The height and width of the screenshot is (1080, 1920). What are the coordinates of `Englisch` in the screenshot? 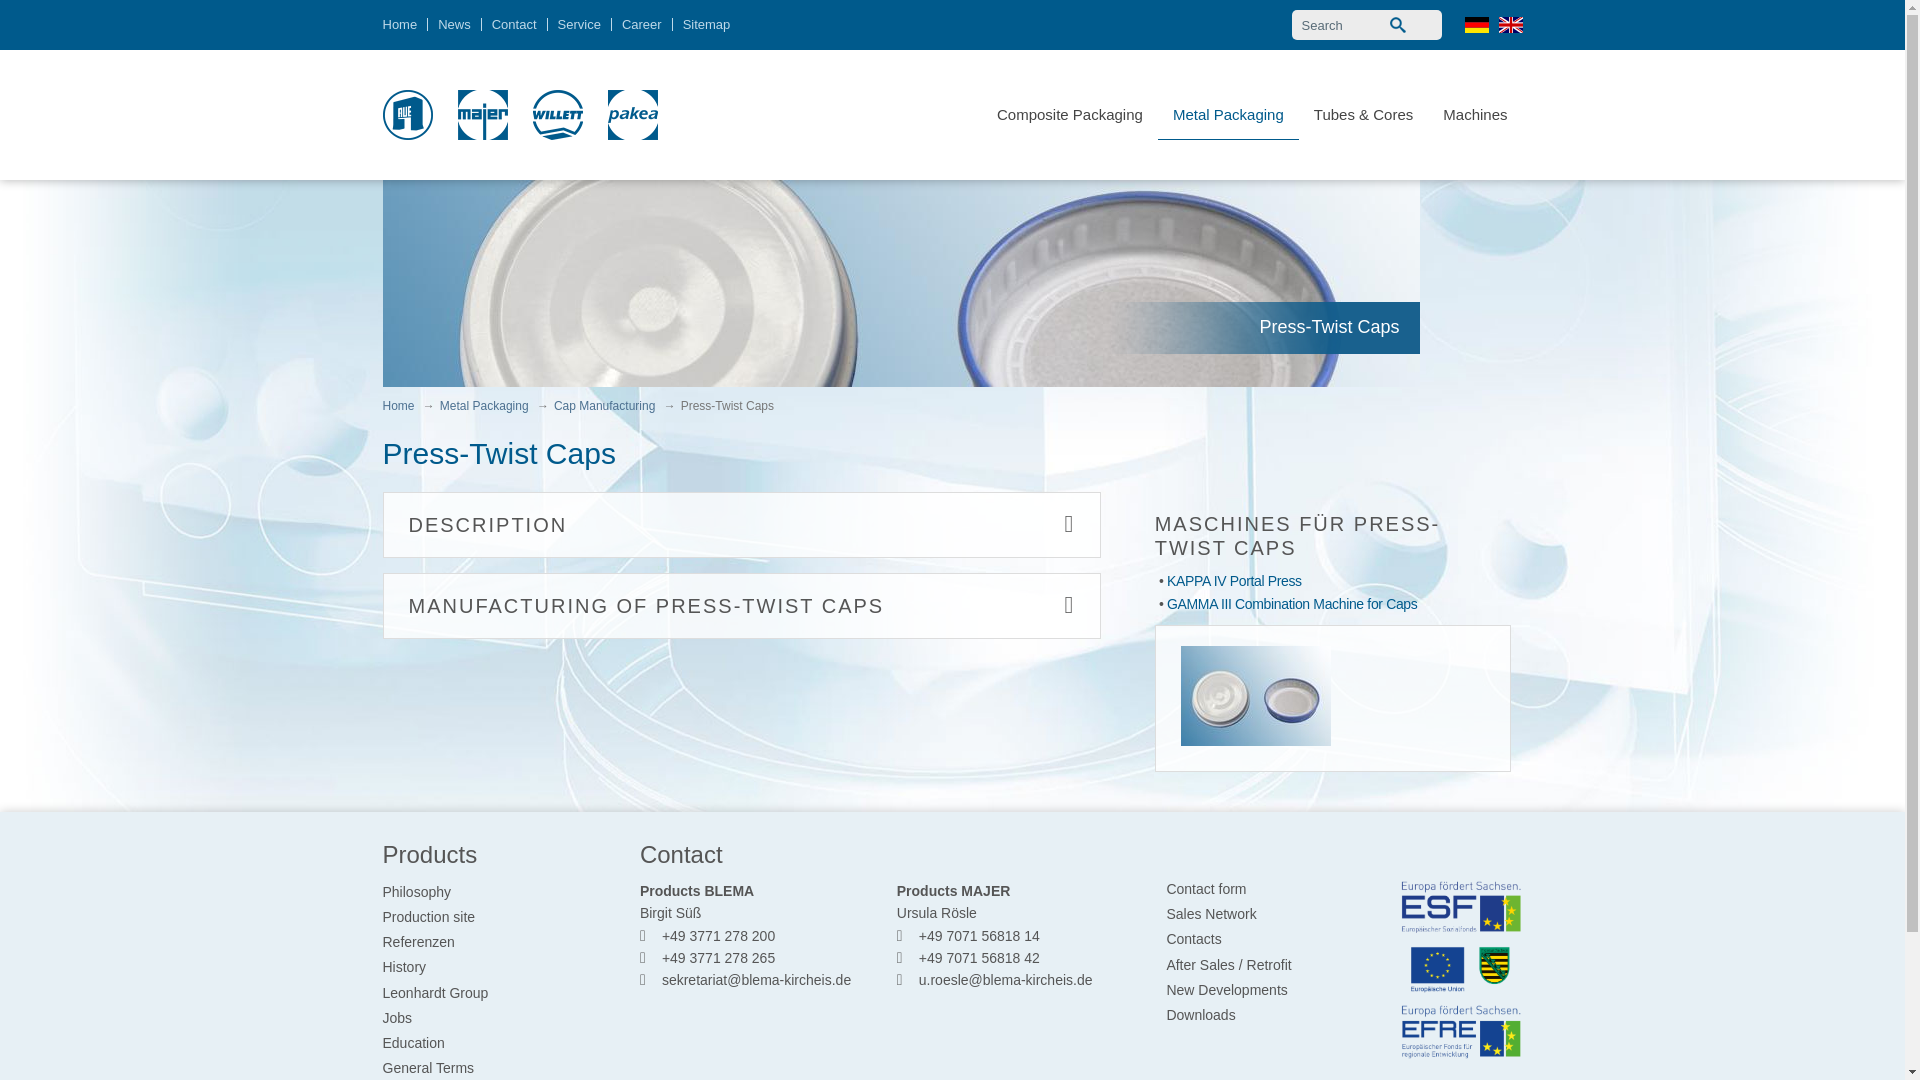 It's located at (1510, 25).